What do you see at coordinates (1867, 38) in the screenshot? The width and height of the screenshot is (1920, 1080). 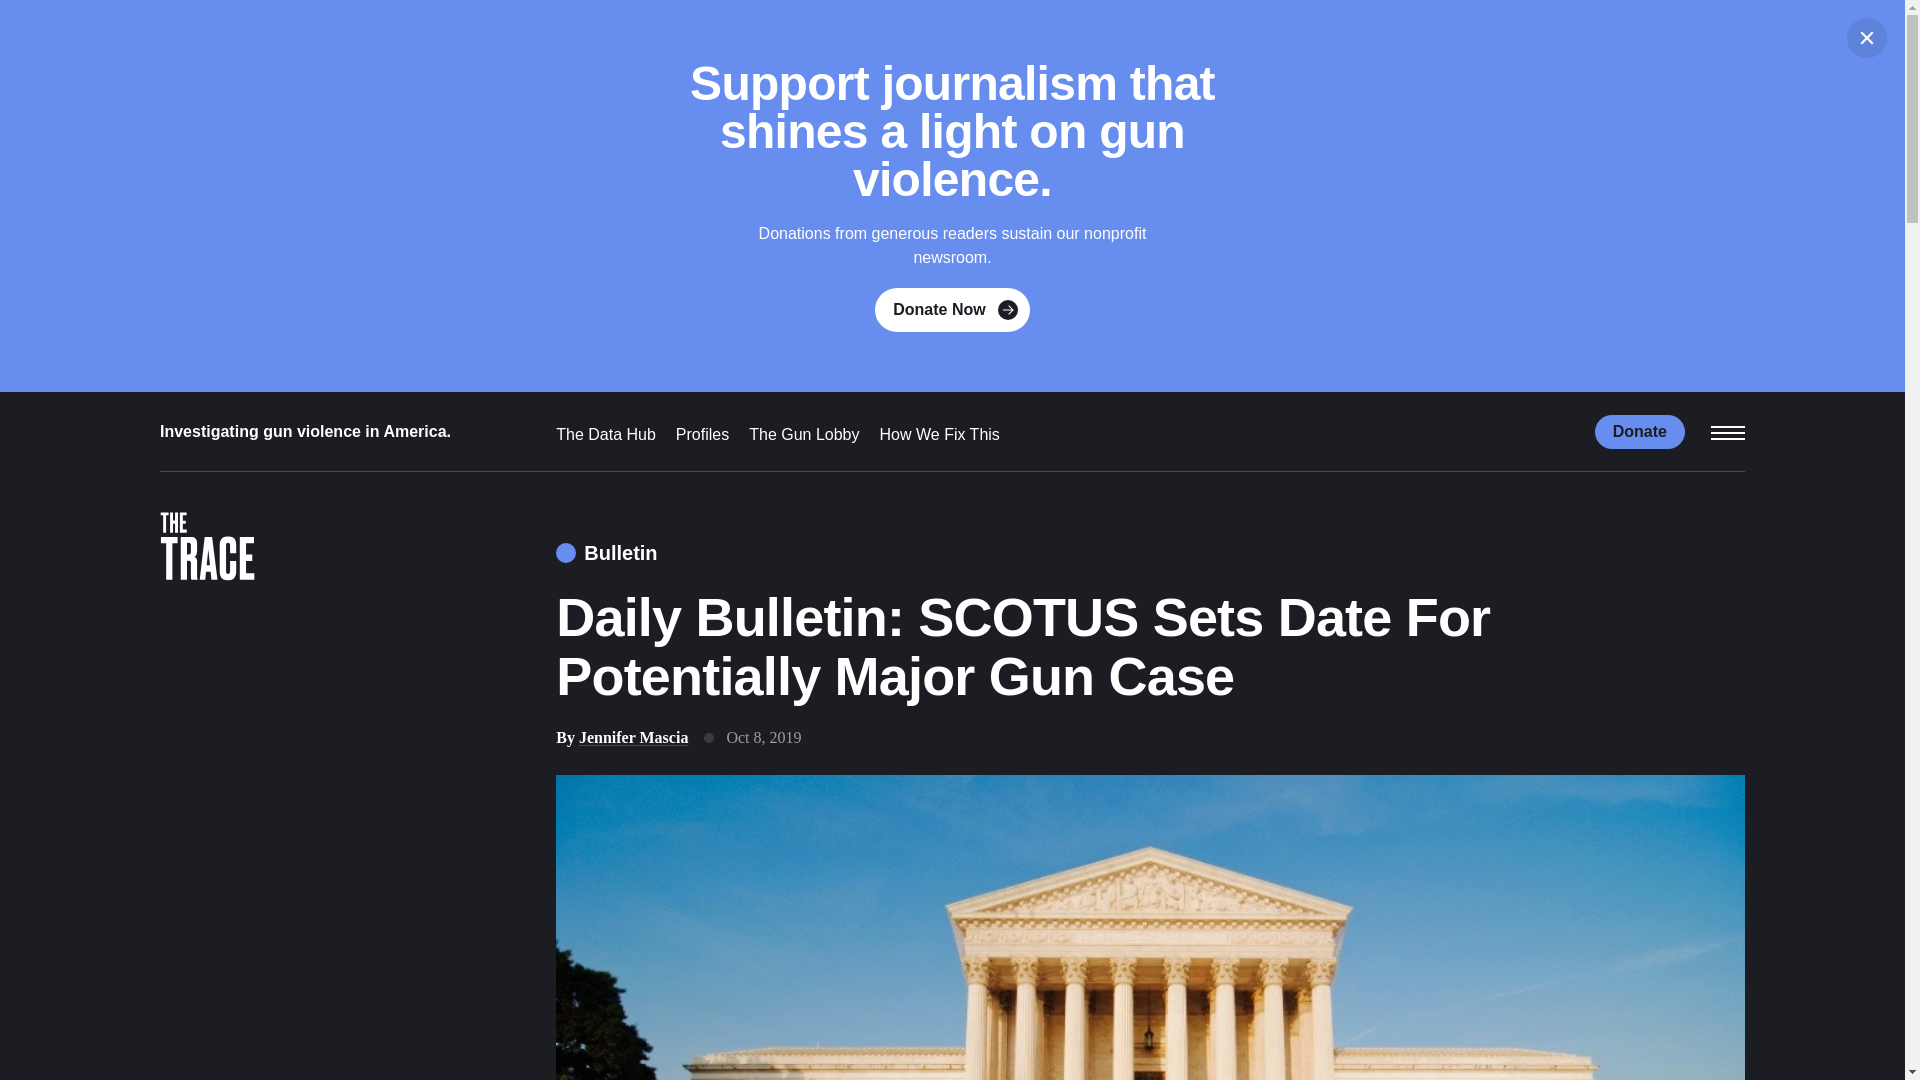 I see `Close` at bounding box center [1867, 38].